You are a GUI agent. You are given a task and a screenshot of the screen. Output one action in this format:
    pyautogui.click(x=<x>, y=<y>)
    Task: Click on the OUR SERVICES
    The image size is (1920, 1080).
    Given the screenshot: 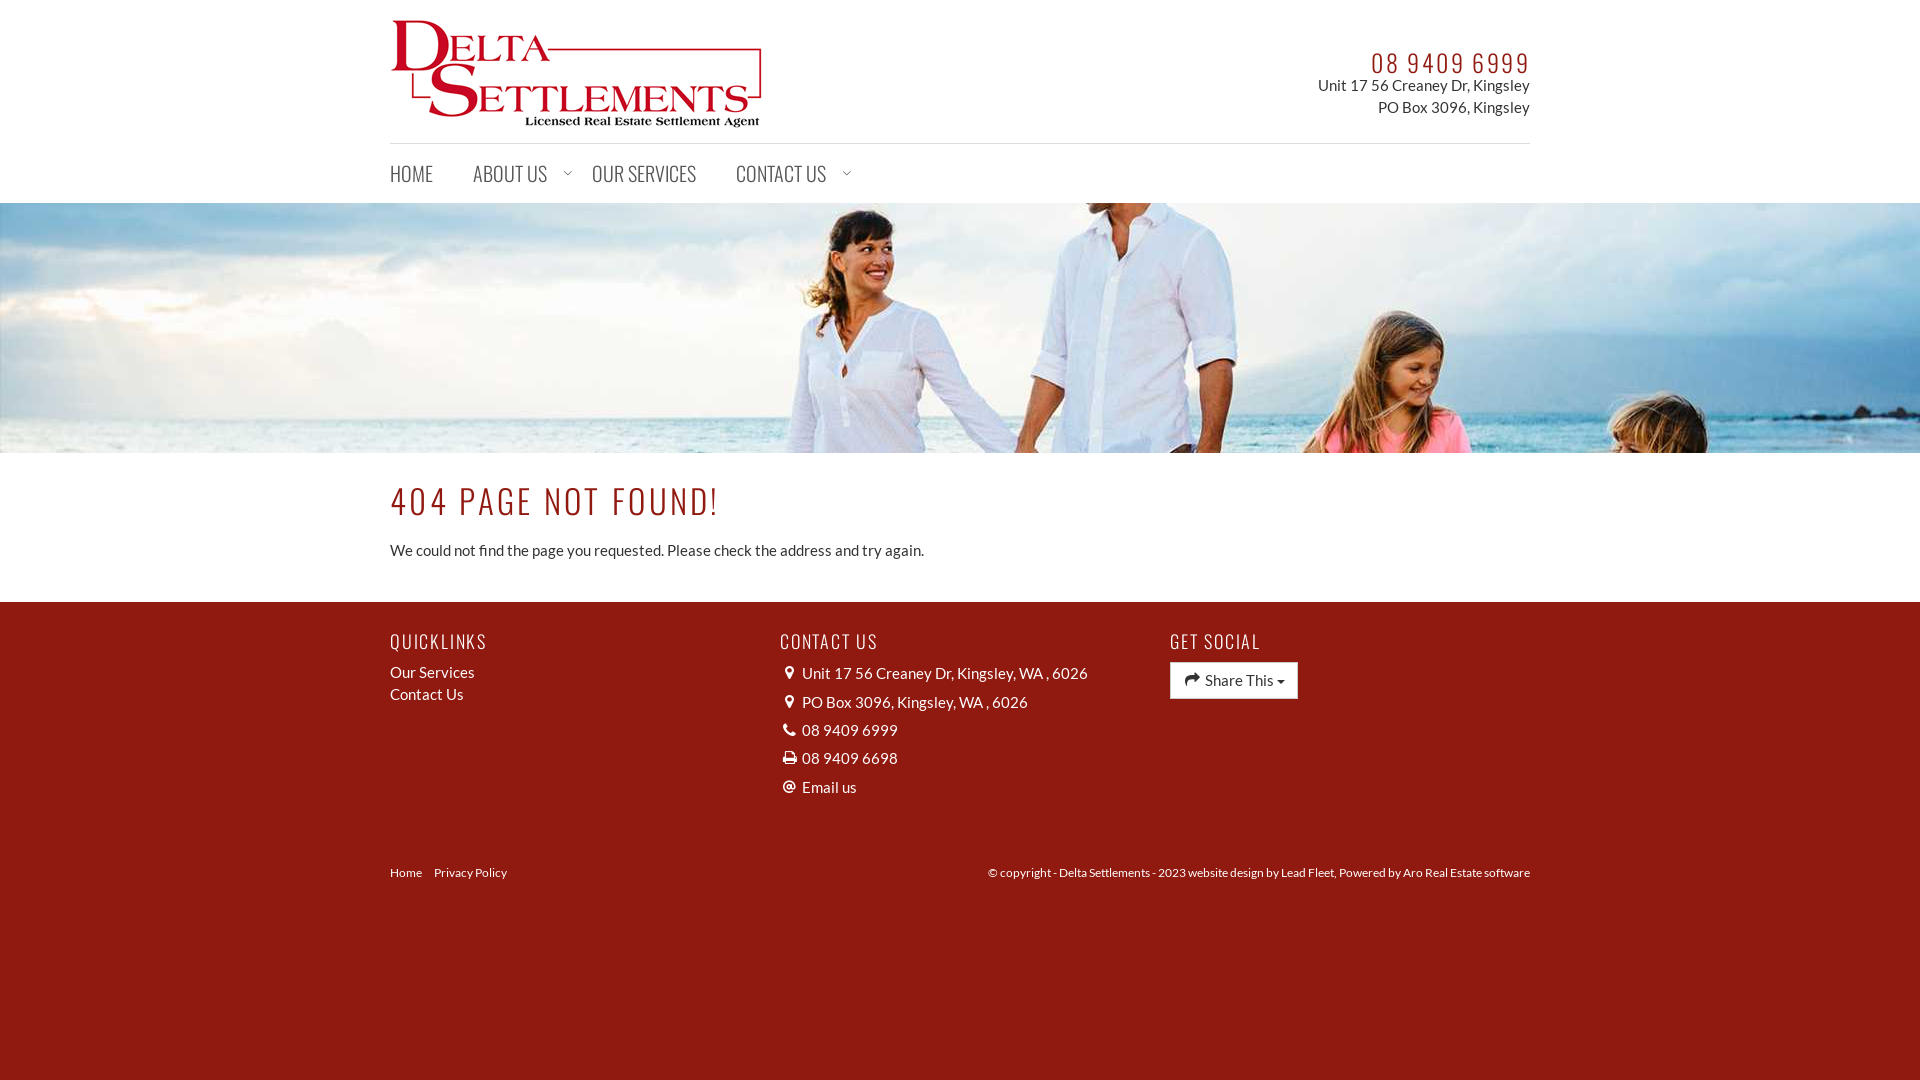 What is the action you would take?
    pyautogui.click(x=644, y=174)
    